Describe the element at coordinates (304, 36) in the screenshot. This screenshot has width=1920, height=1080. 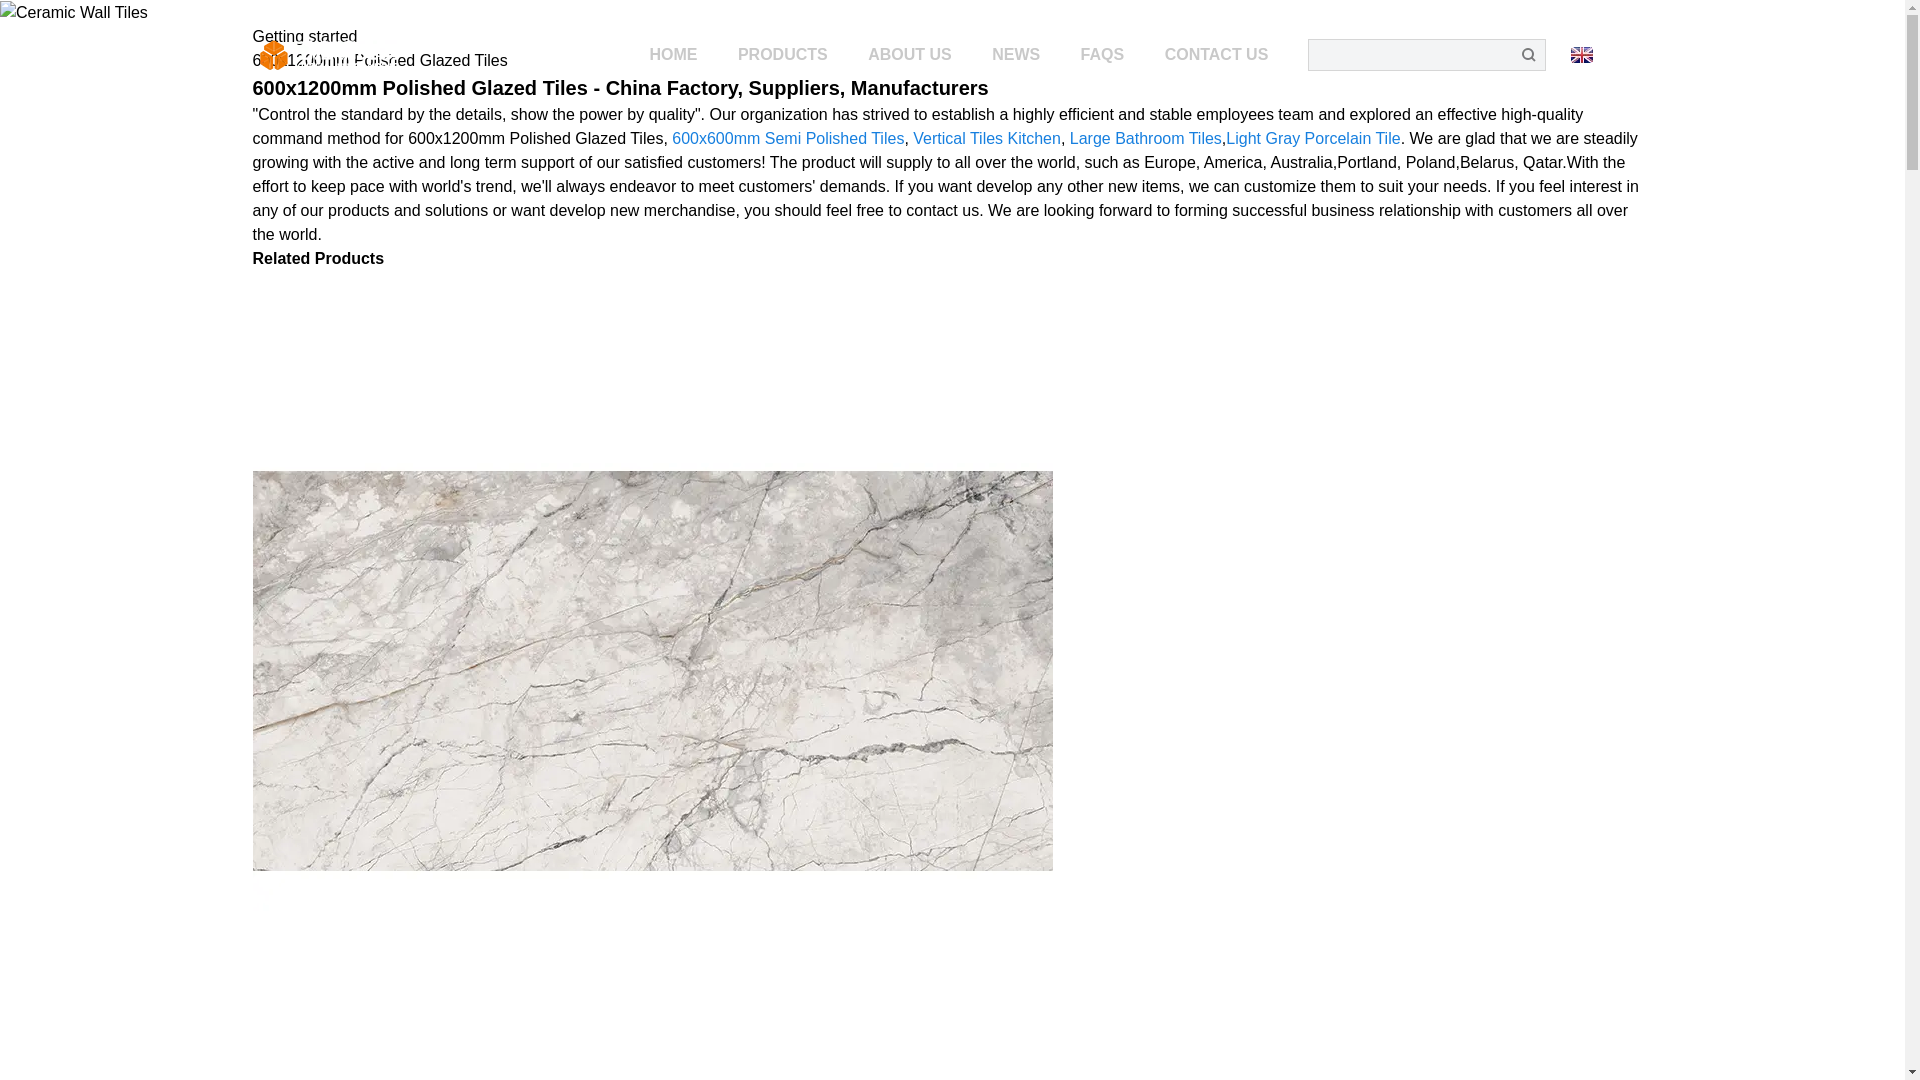
I see `Getting started` at that location.